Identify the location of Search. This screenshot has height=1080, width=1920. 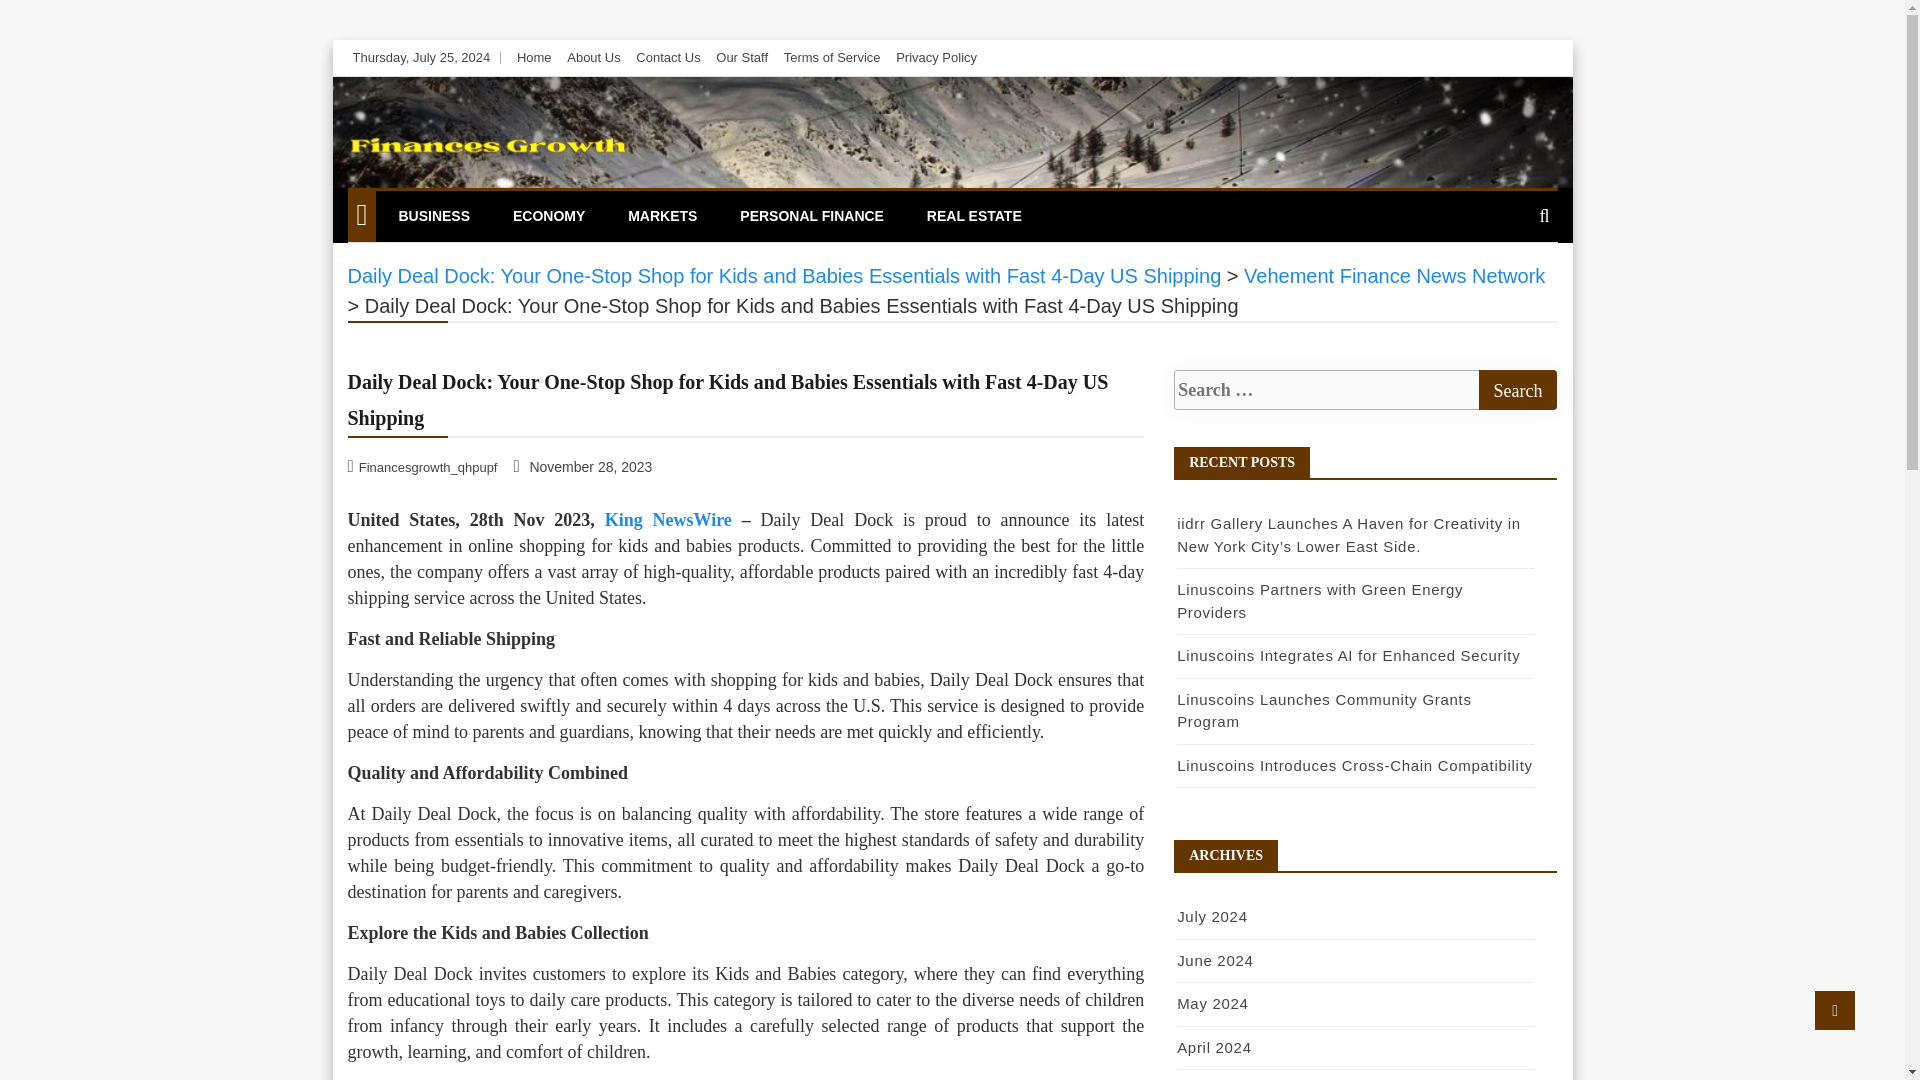
(1518, 390).